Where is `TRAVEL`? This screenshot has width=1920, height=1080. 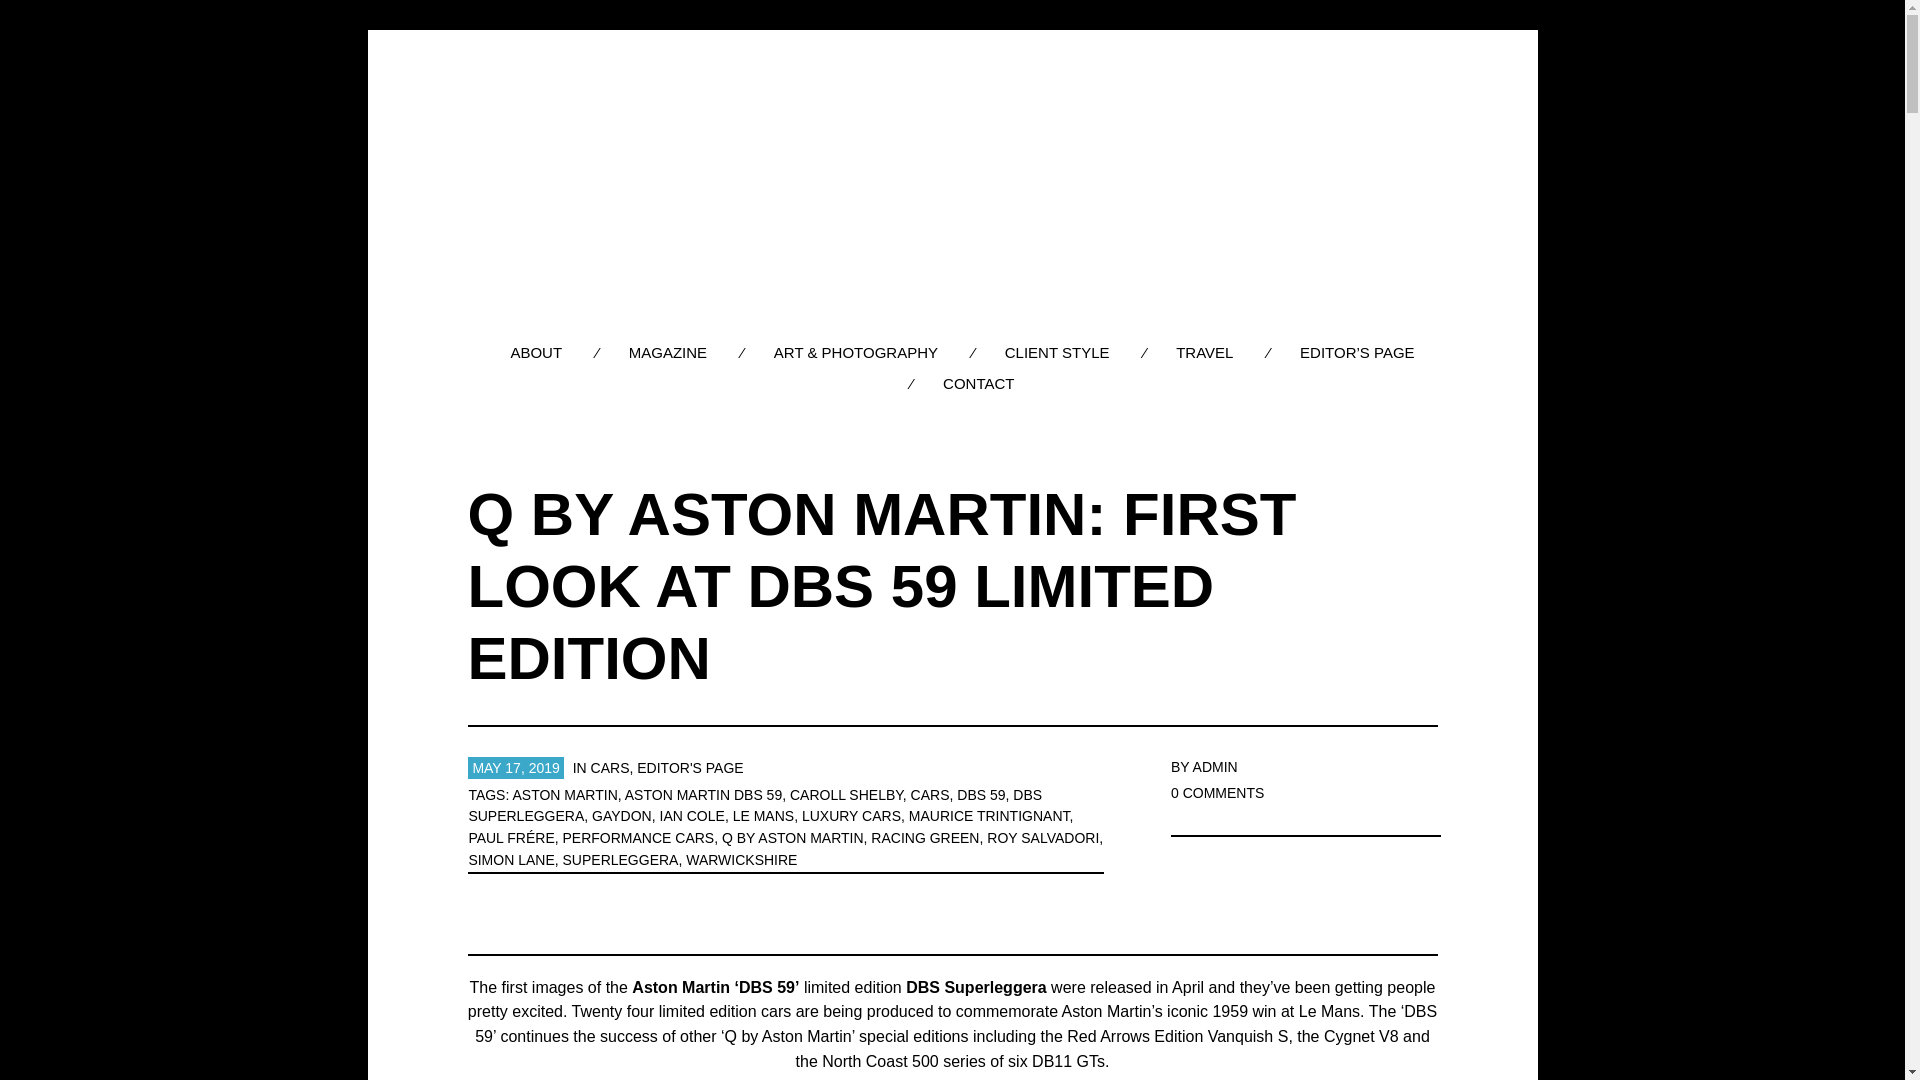 TRAVEL is located at coordinates (1204, 352).